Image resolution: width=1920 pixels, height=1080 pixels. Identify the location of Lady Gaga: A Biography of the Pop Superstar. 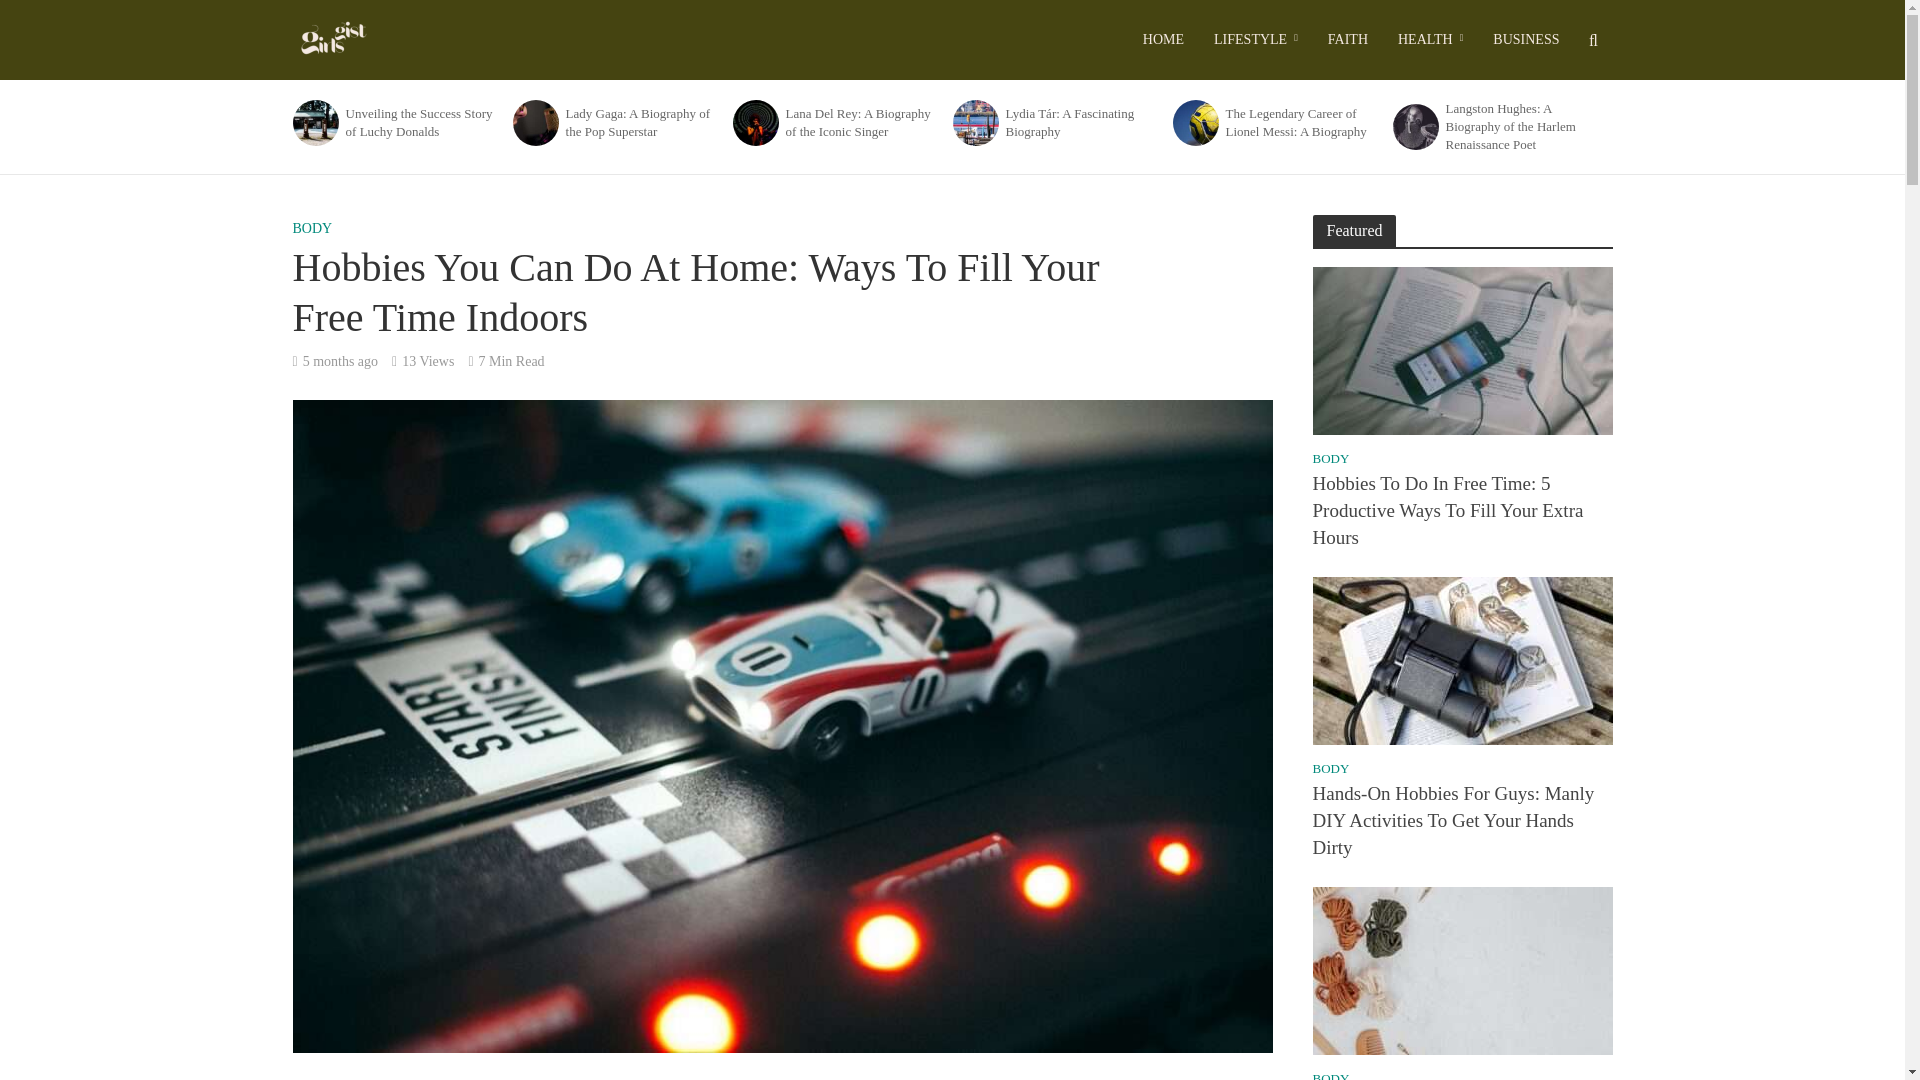
(533, 122).